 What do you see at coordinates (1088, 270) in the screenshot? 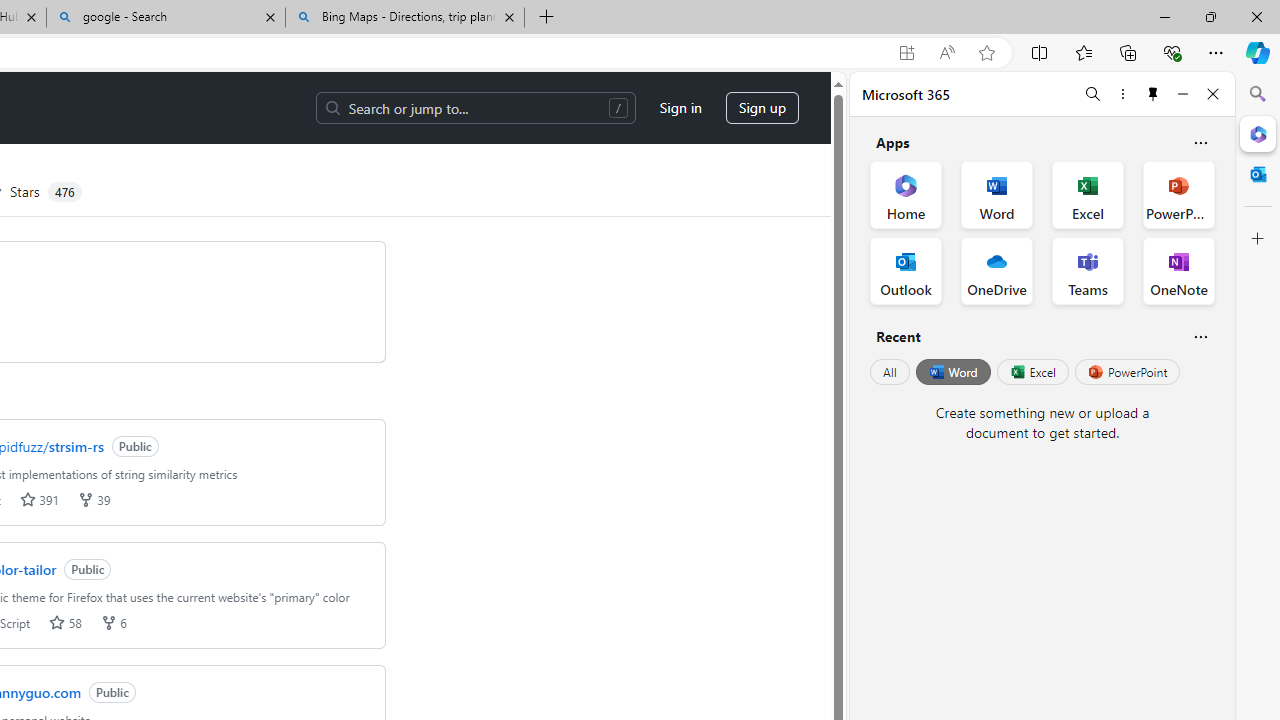
I see `Teams Office App` at bounding box center [1088, 270].